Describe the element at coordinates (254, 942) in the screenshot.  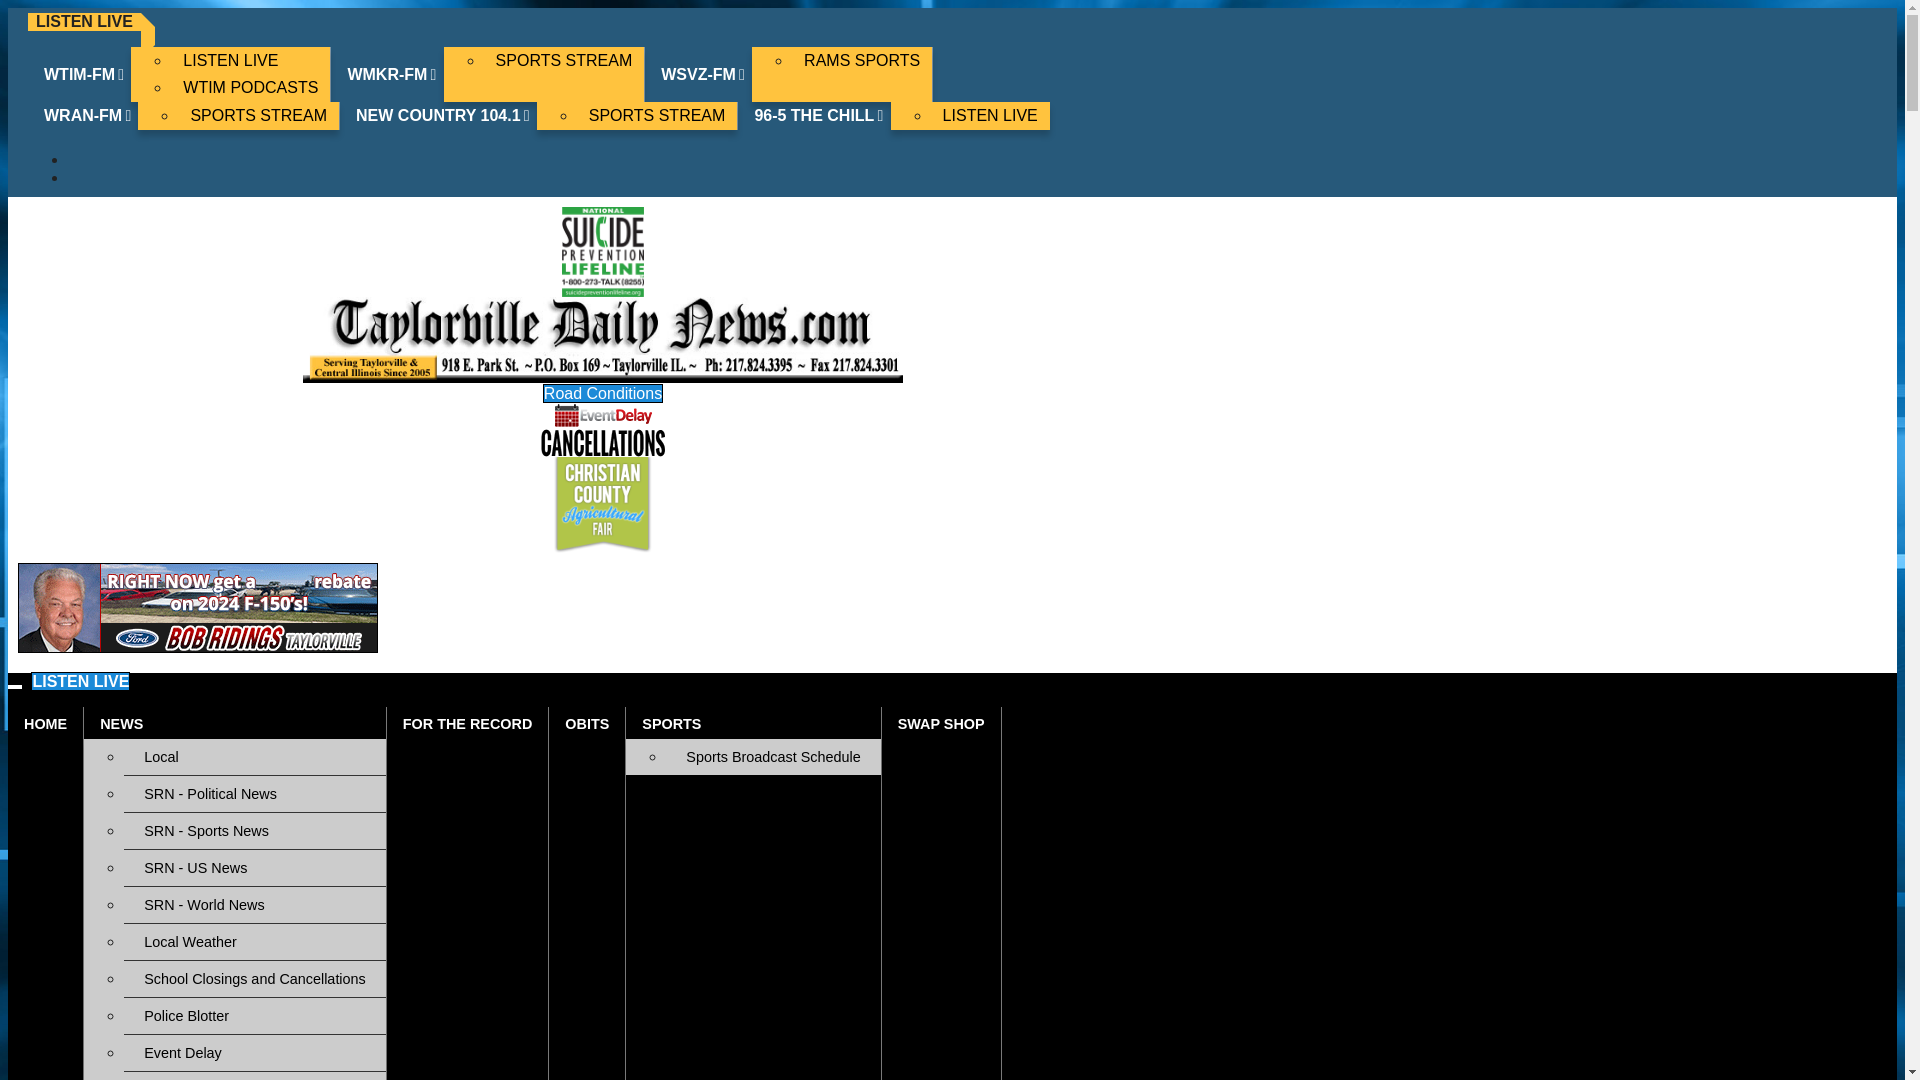
I see `Local Weather` at that location.